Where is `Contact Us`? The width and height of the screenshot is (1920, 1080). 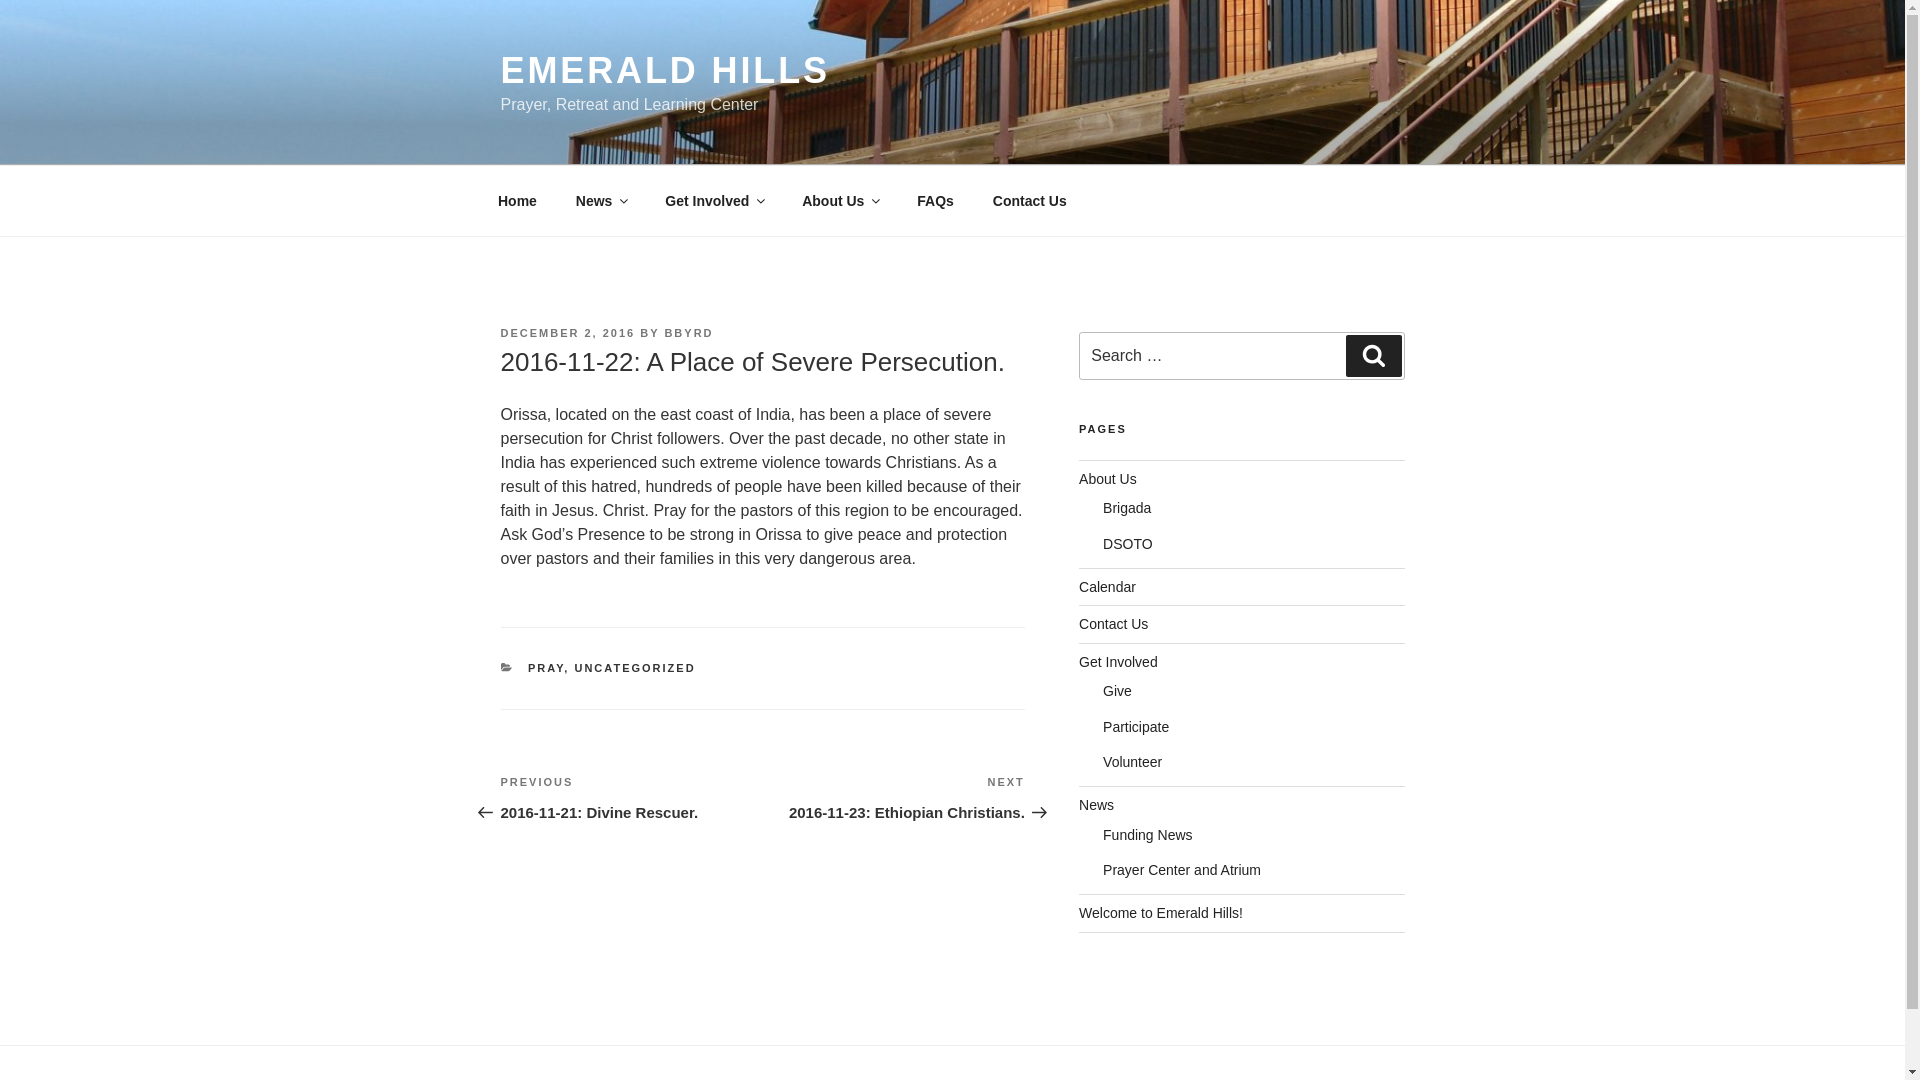
Contact Us is located at coordinates (1030, 200).